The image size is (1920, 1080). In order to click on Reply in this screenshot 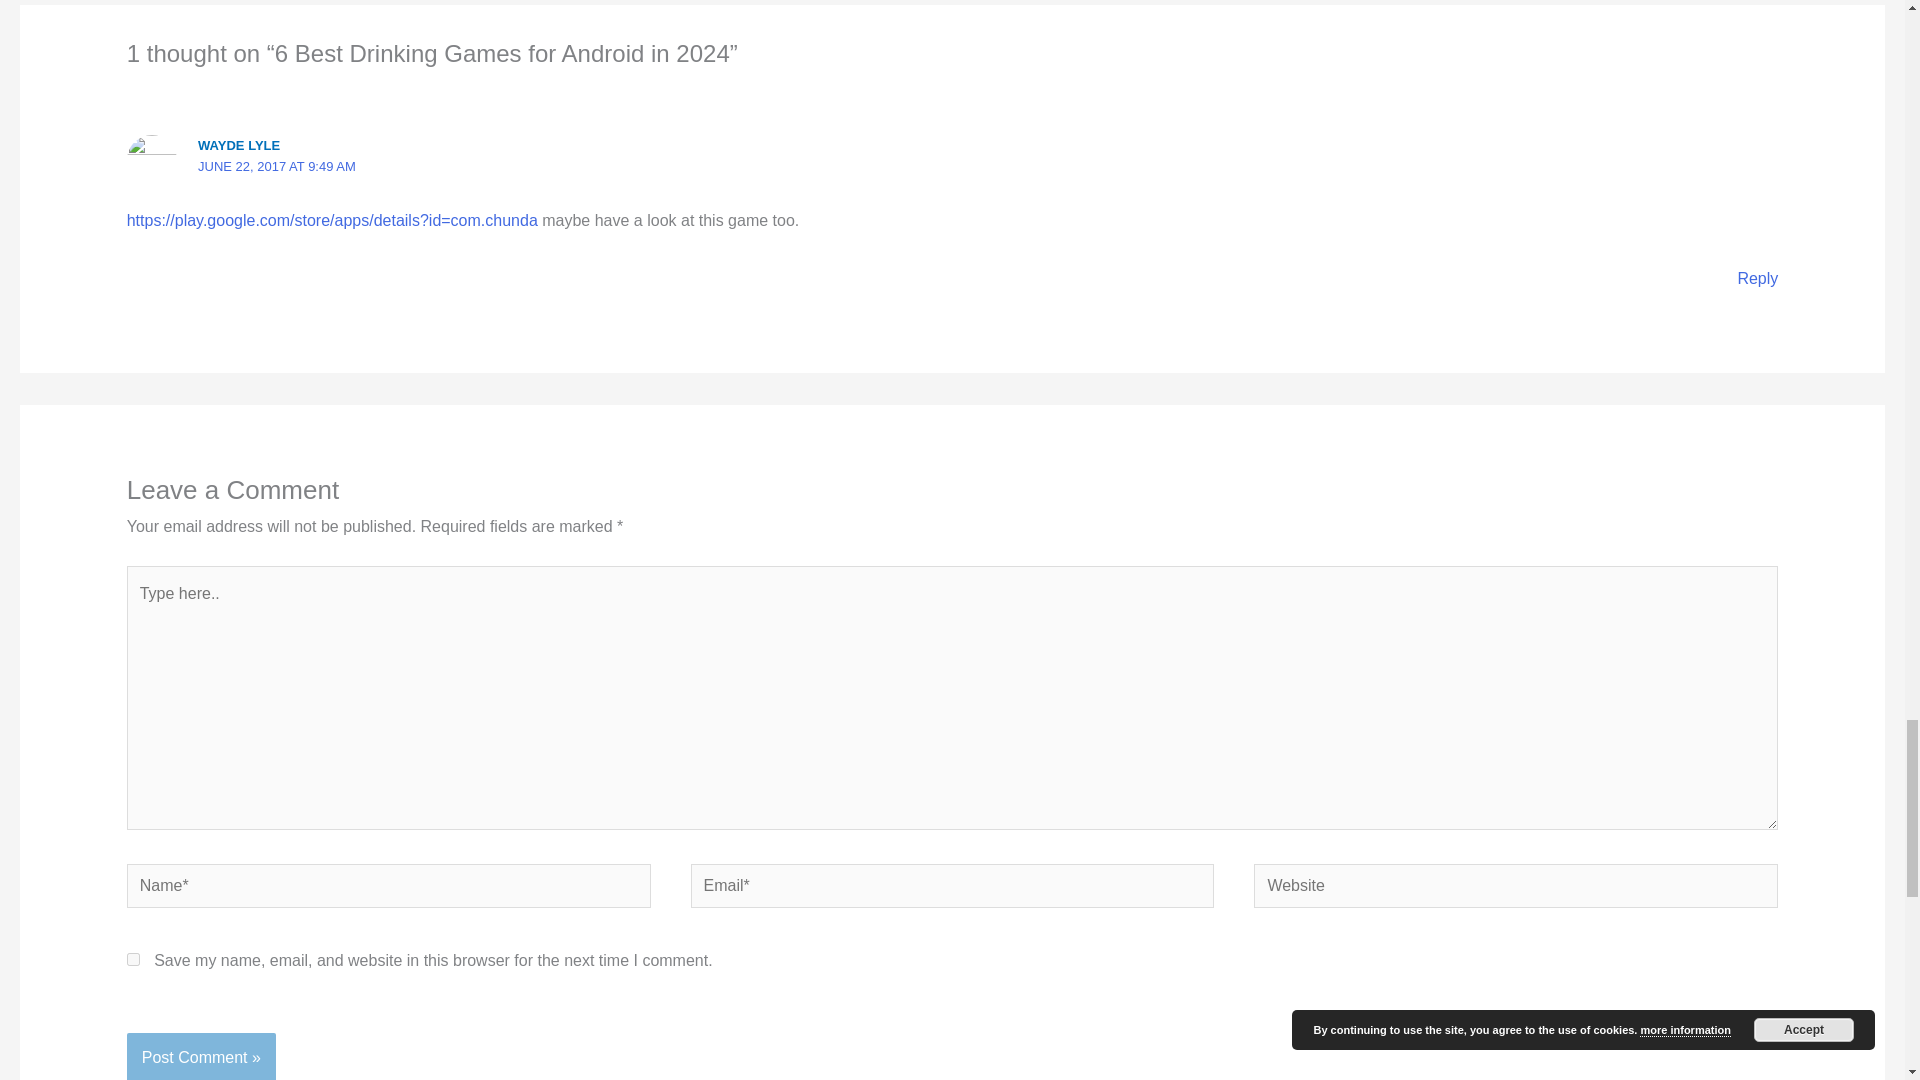, I will do `click(1757, 278)`.